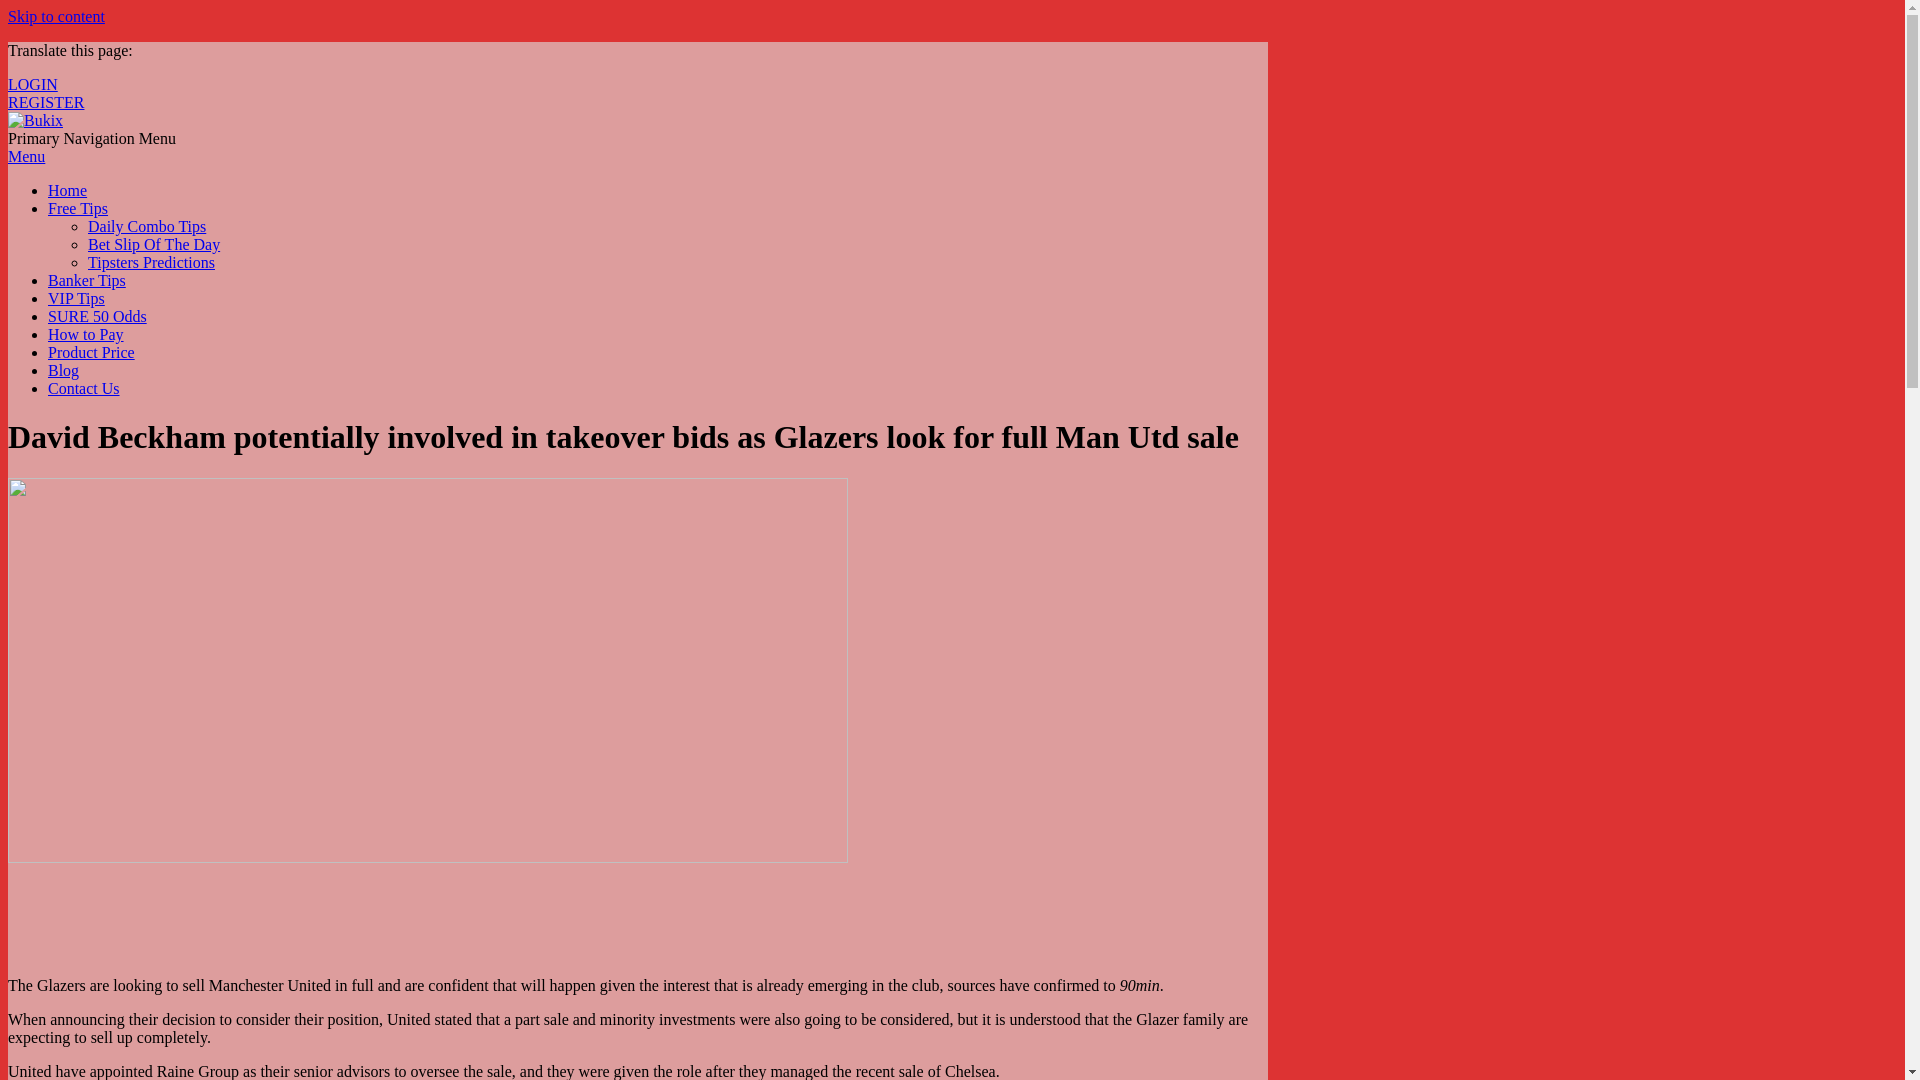 This screenshot has width=1920, height=1080. What do you see at coordinates (86, 334) in the screenshot?
I see `How to Pay` at bounding box center [86, 334].